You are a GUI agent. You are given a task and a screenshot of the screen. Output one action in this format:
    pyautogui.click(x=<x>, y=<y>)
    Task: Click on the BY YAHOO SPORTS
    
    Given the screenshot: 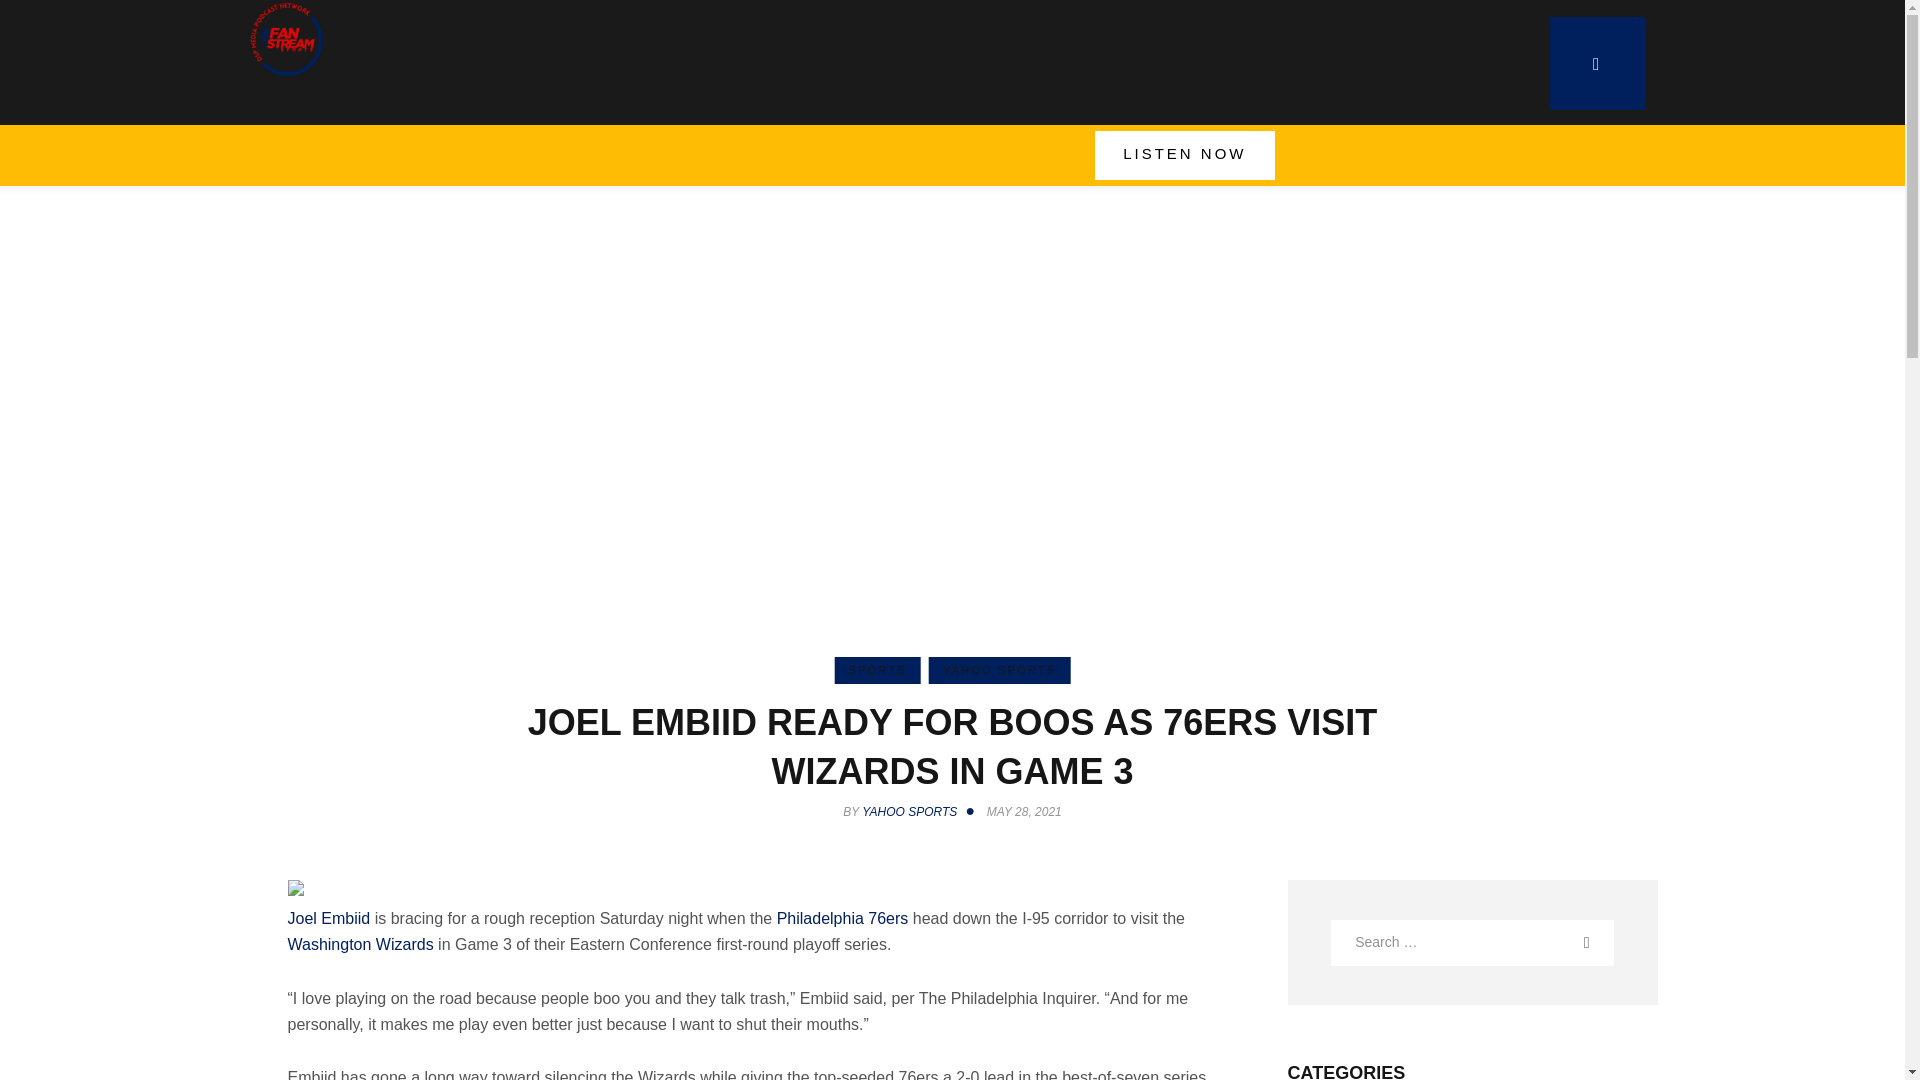 What is the action you would take?
    pyautogui.click(x=912, y=811)
    